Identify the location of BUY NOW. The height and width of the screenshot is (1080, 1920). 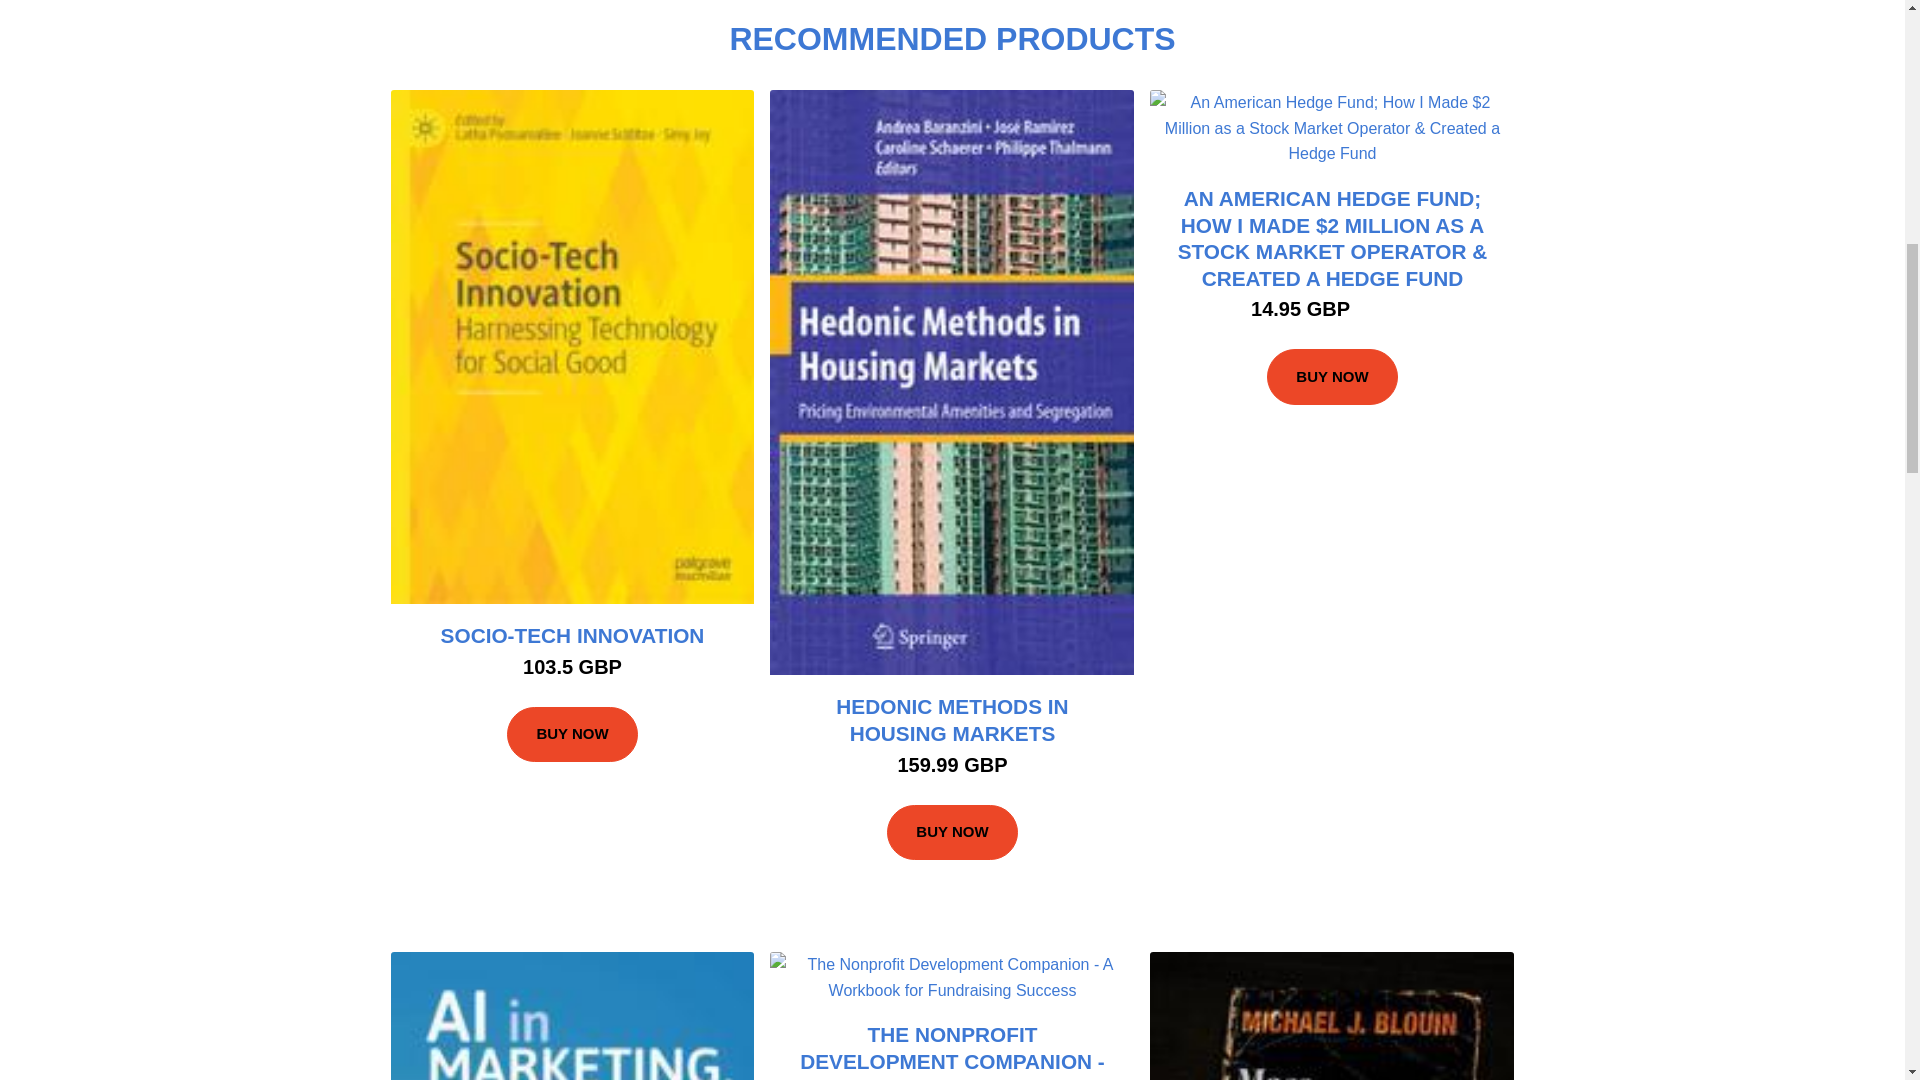
(572, 734).